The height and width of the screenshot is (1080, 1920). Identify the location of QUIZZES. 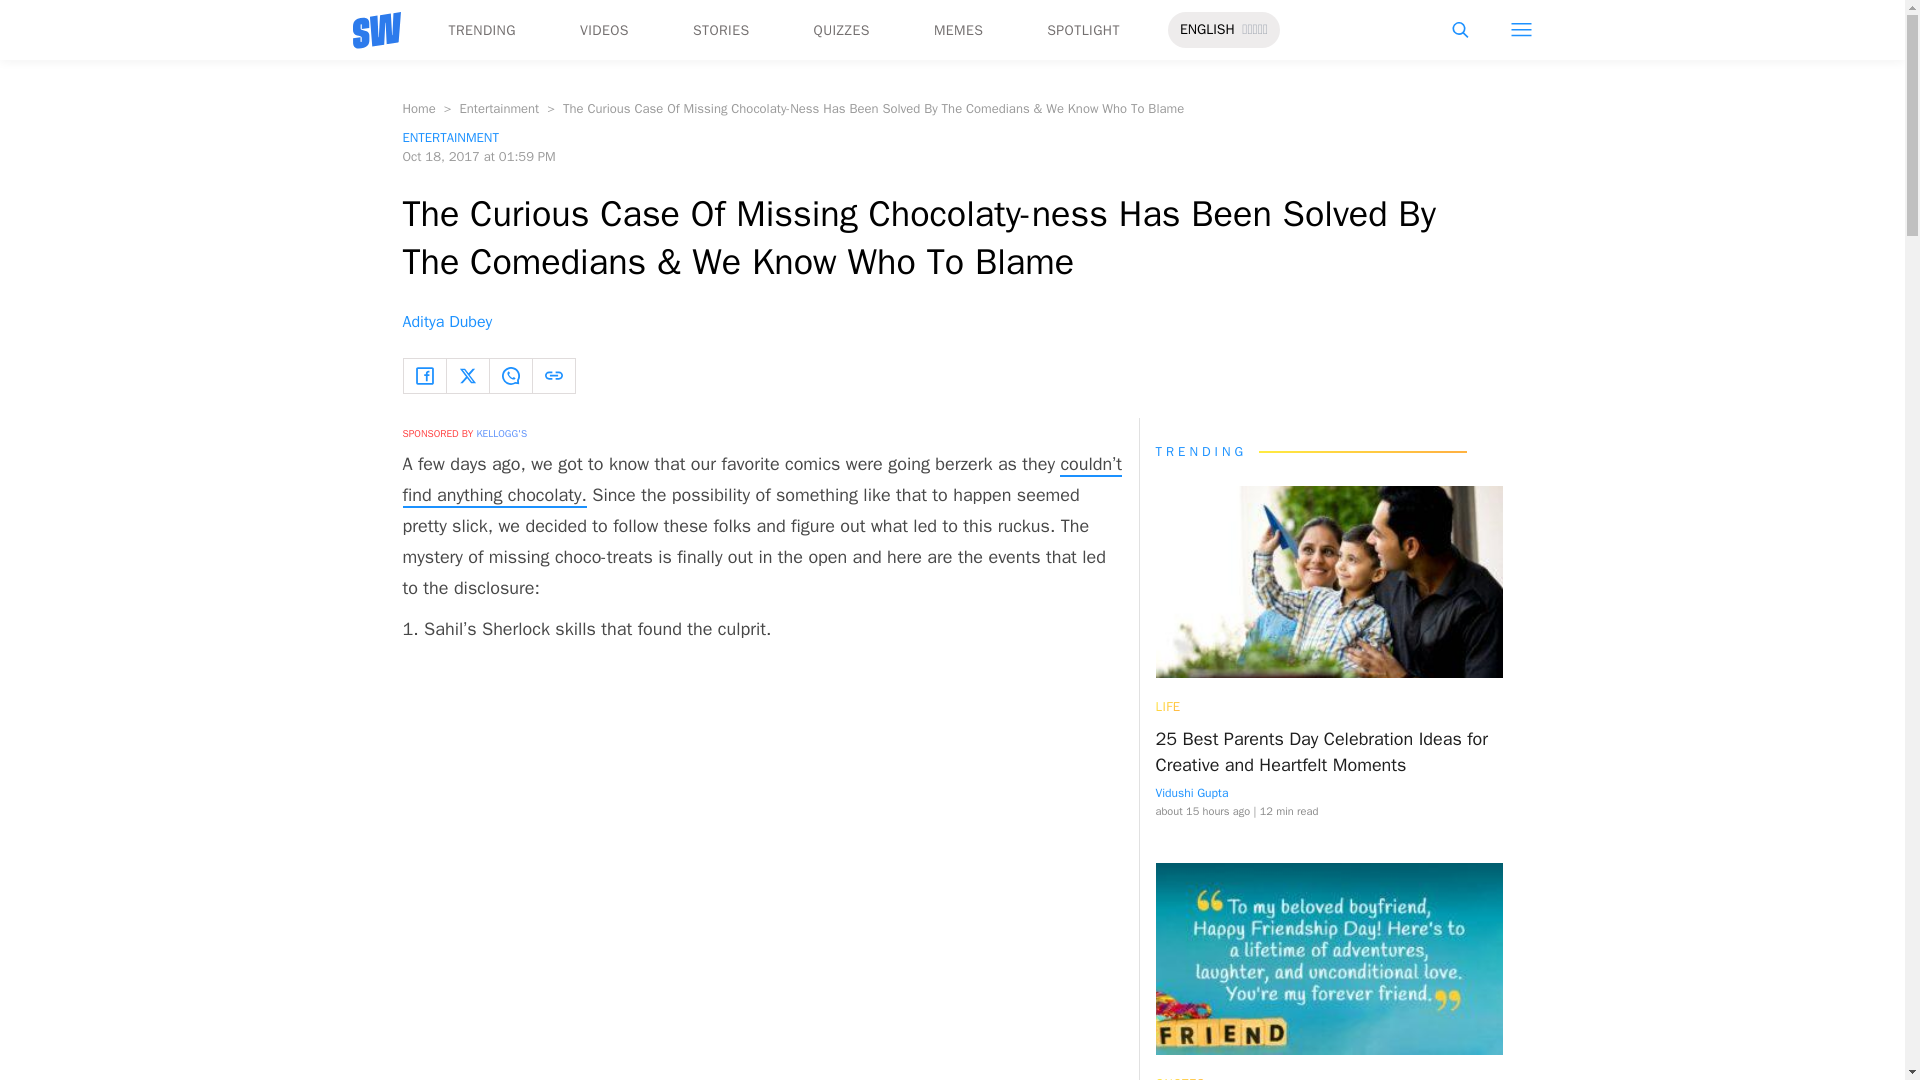
(842, 30).